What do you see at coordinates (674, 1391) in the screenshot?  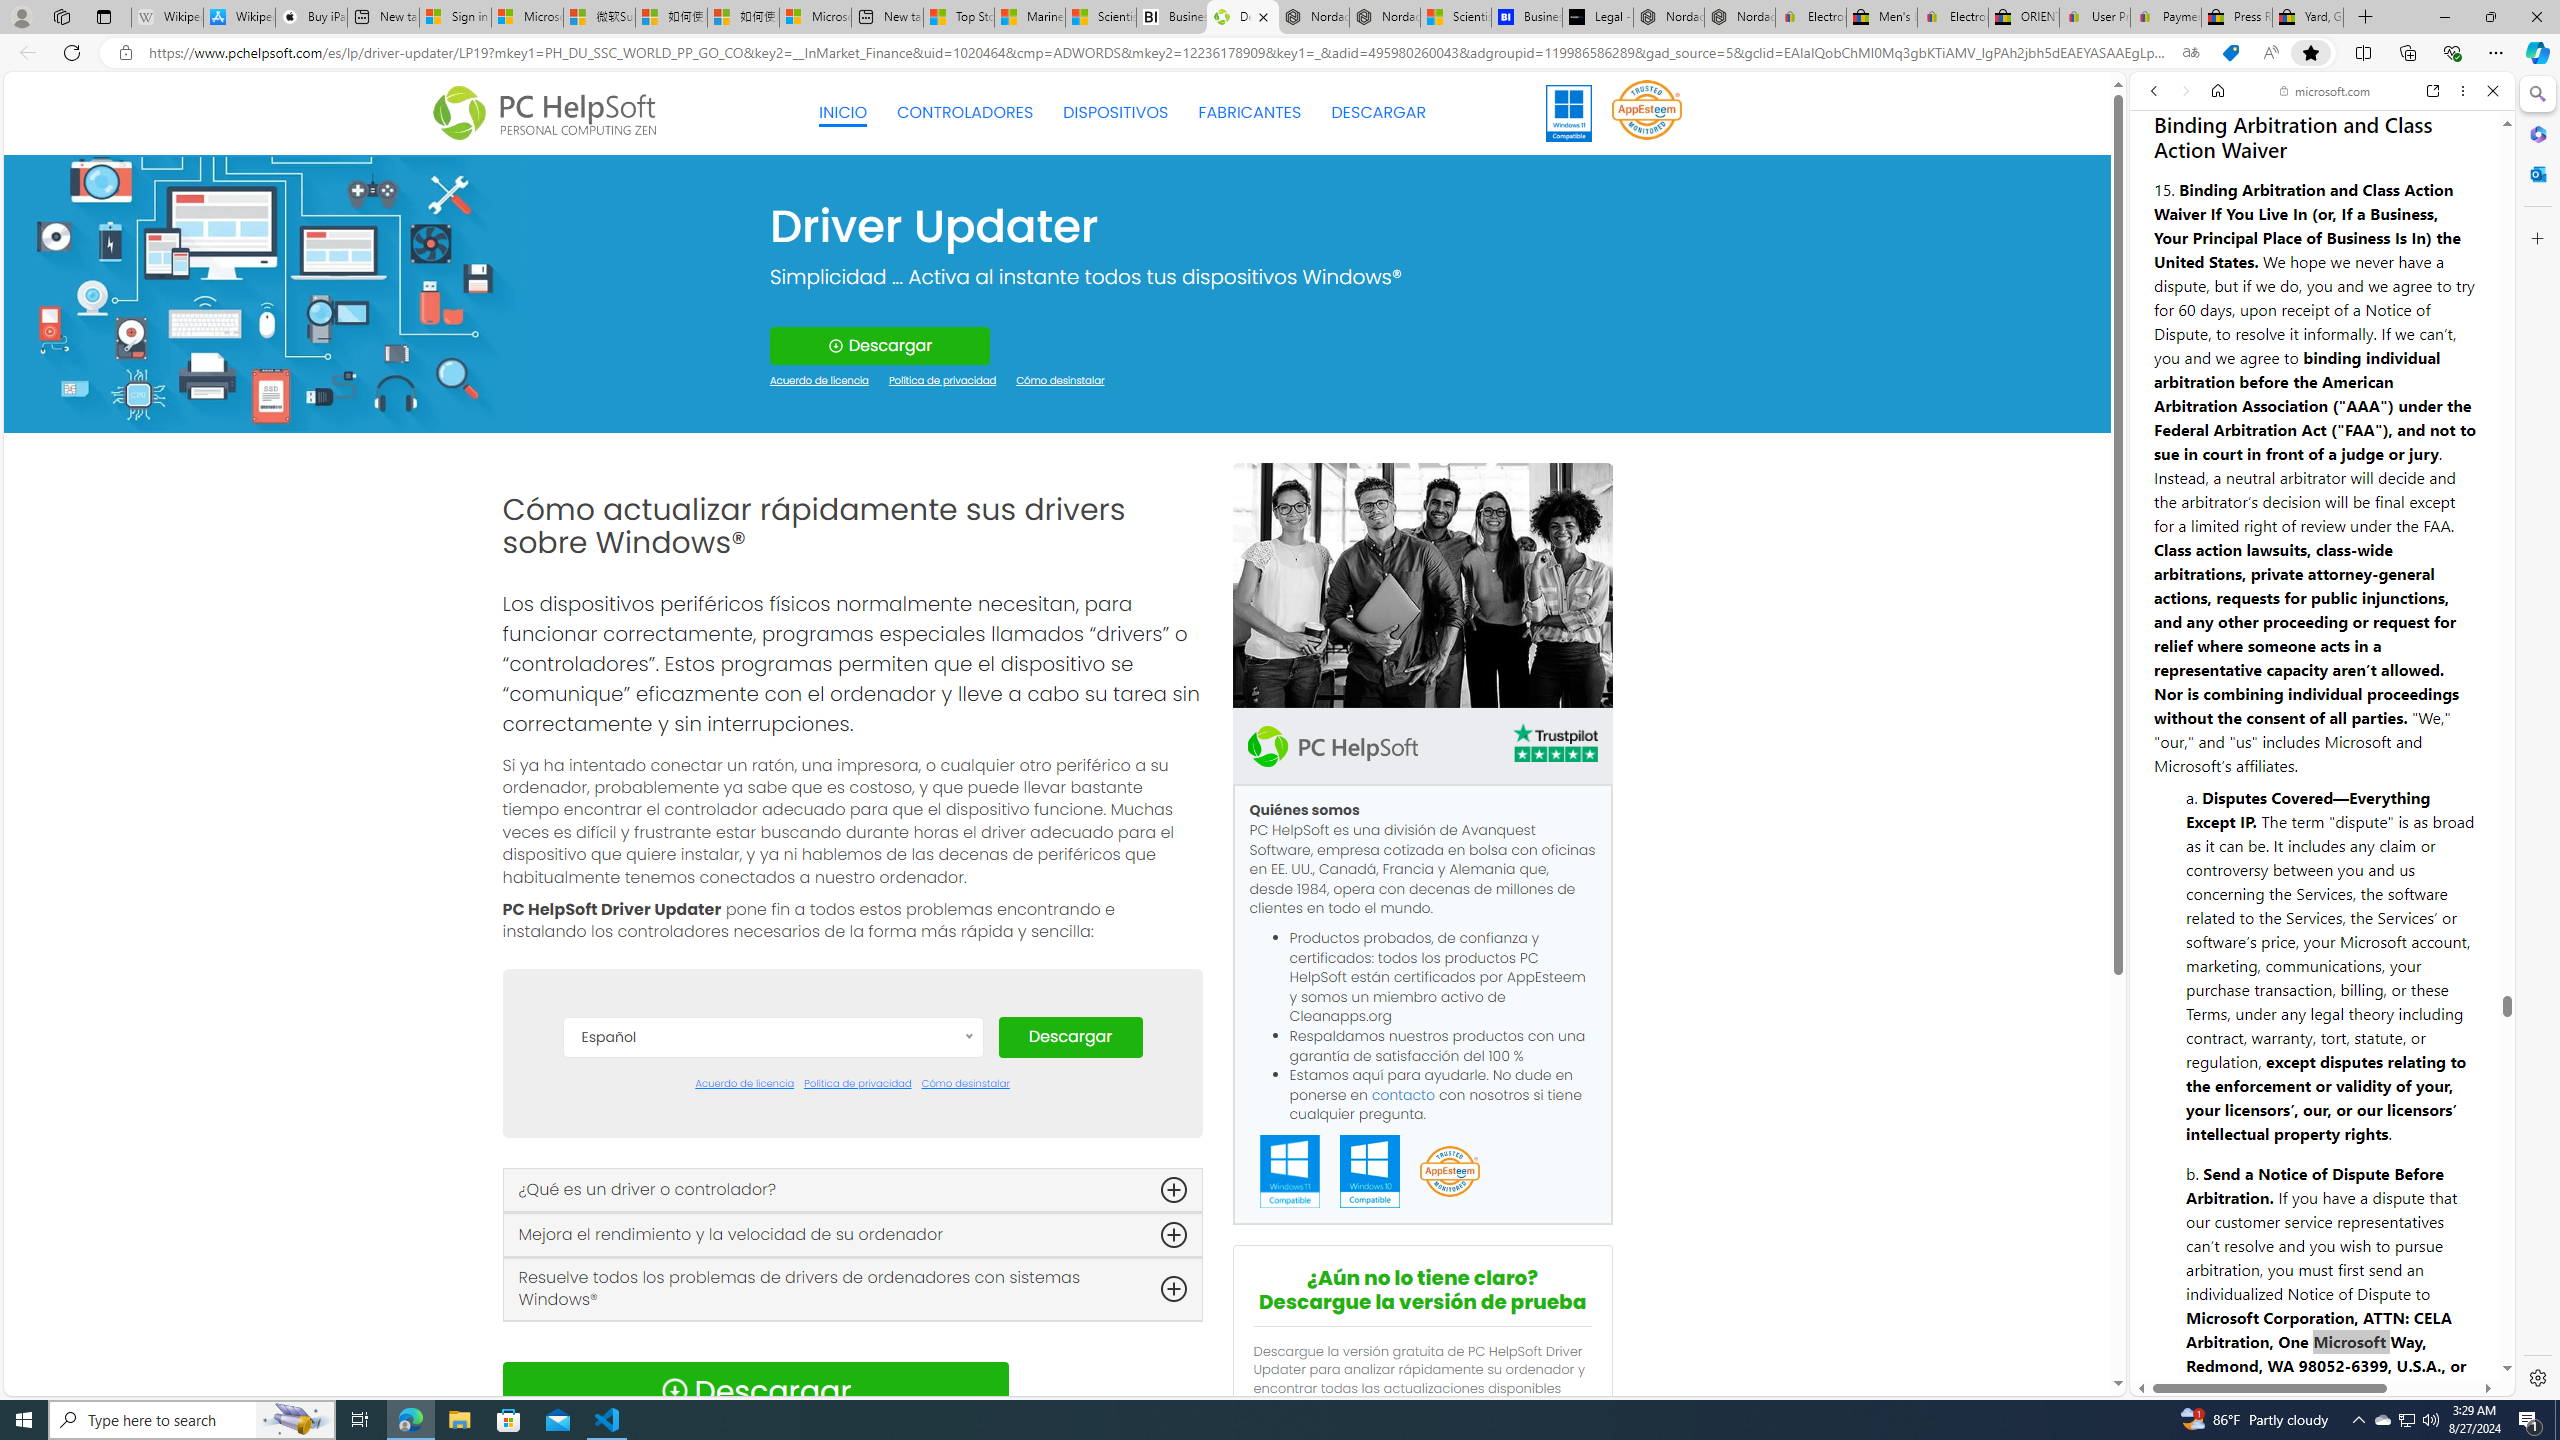 I see `Download Icon` at bounding box center [674, 1391].